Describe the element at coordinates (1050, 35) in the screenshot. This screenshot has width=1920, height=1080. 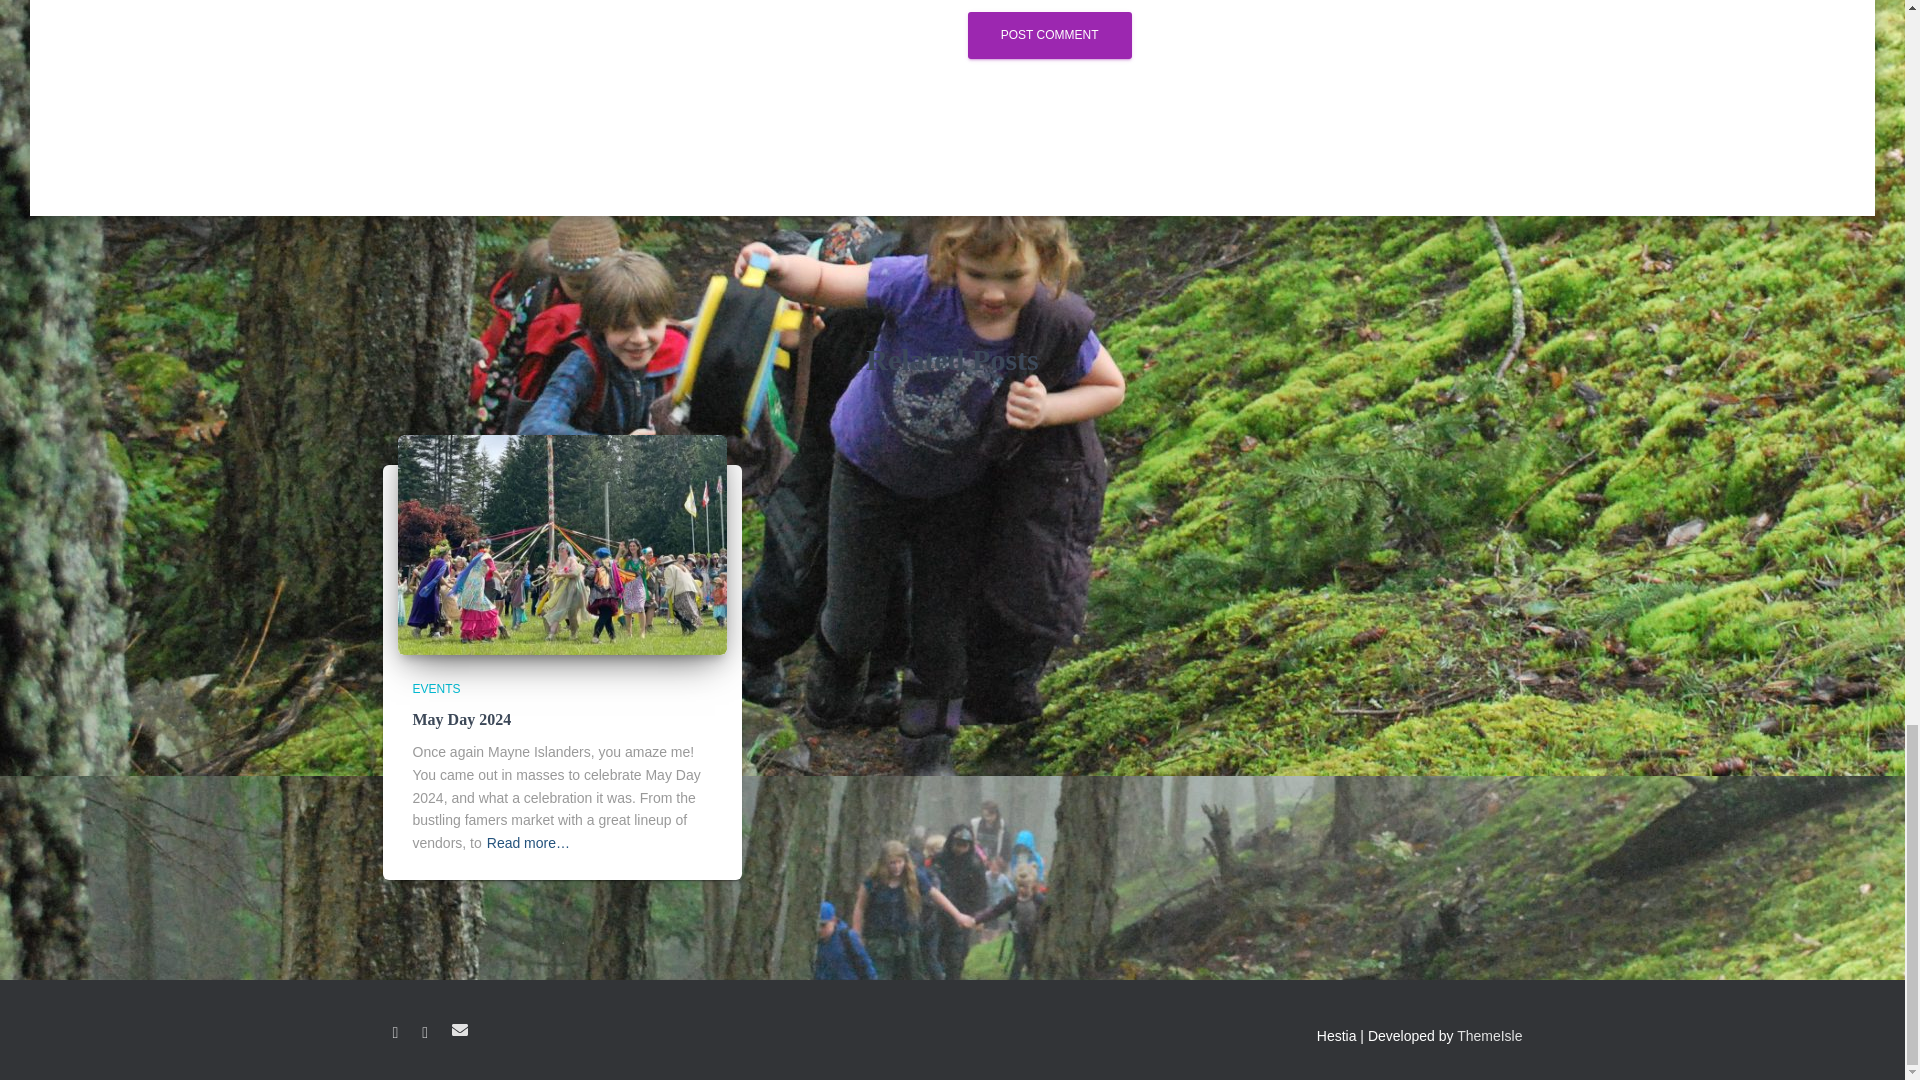
I see `Post Comment` at that location.